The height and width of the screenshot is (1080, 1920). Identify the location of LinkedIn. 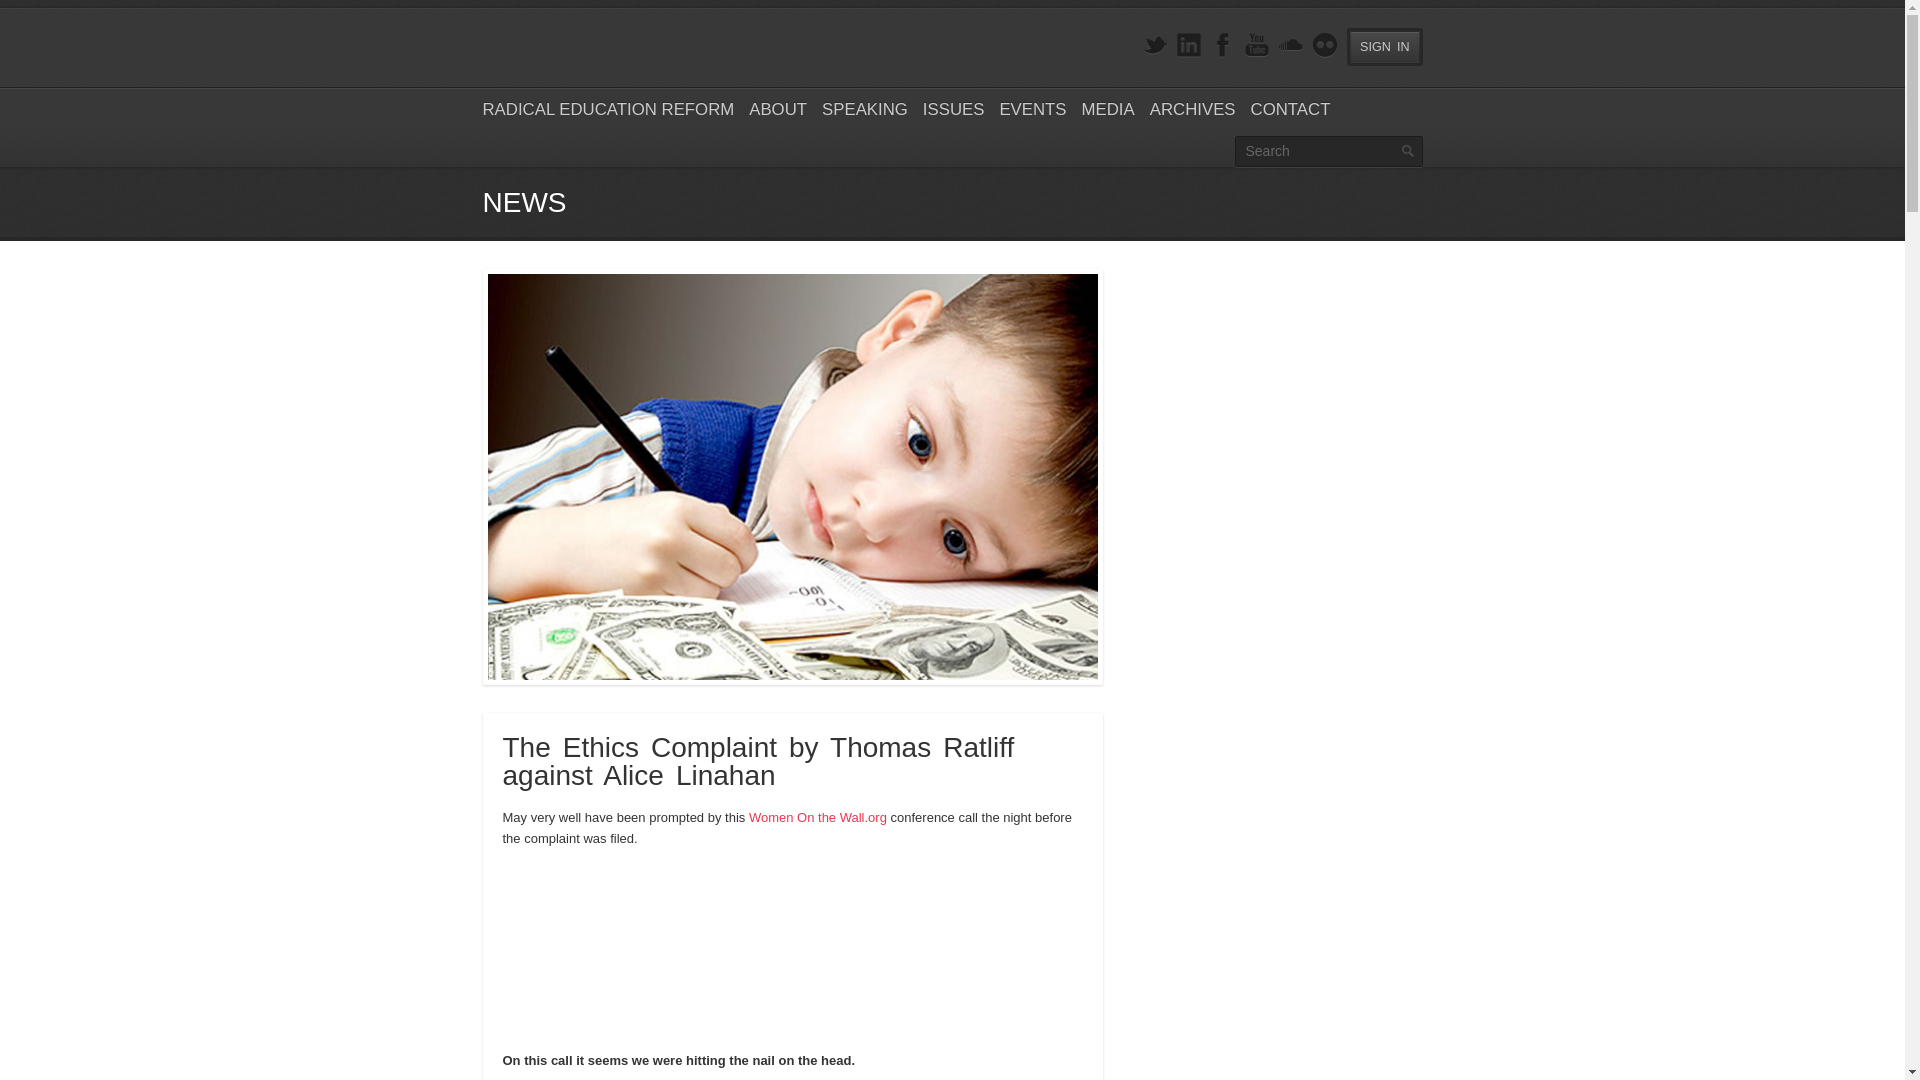
(1188, 46).